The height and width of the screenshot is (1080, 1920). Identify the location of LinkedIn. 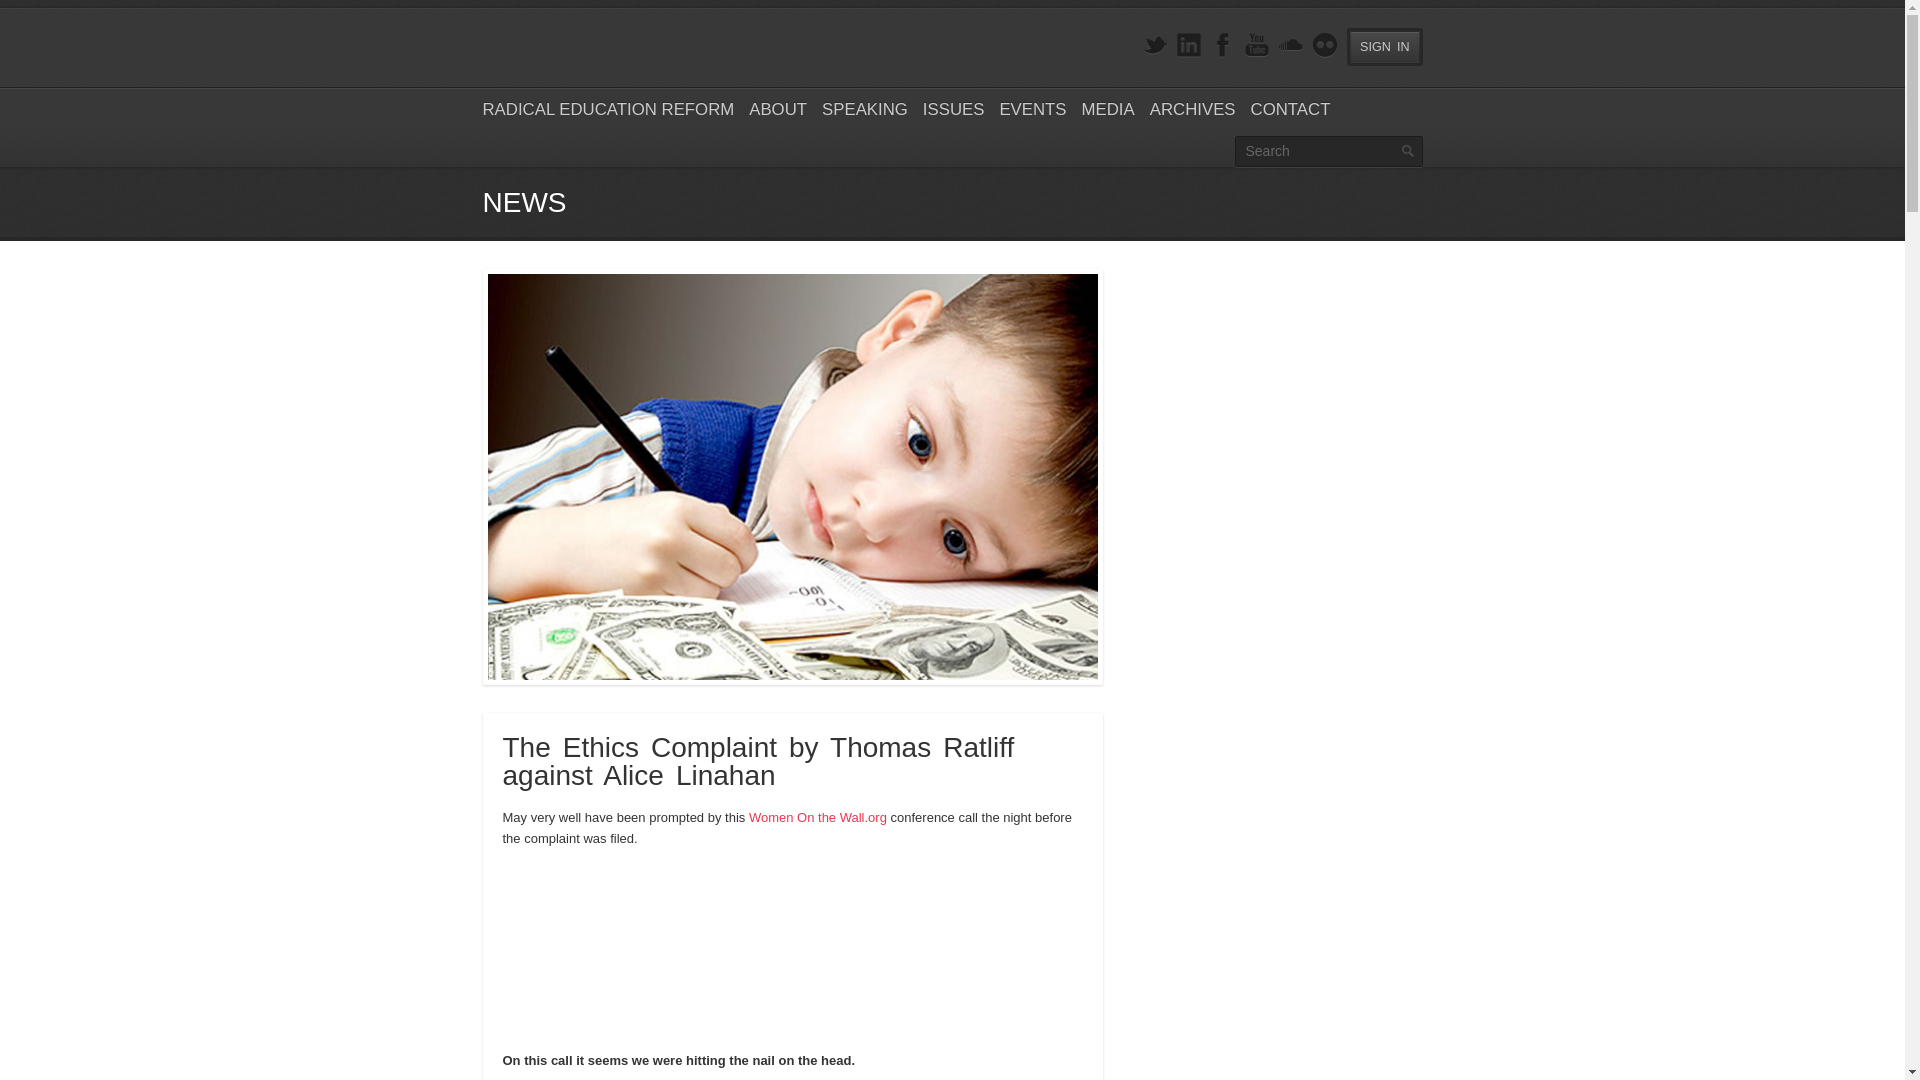
(1188, 46).